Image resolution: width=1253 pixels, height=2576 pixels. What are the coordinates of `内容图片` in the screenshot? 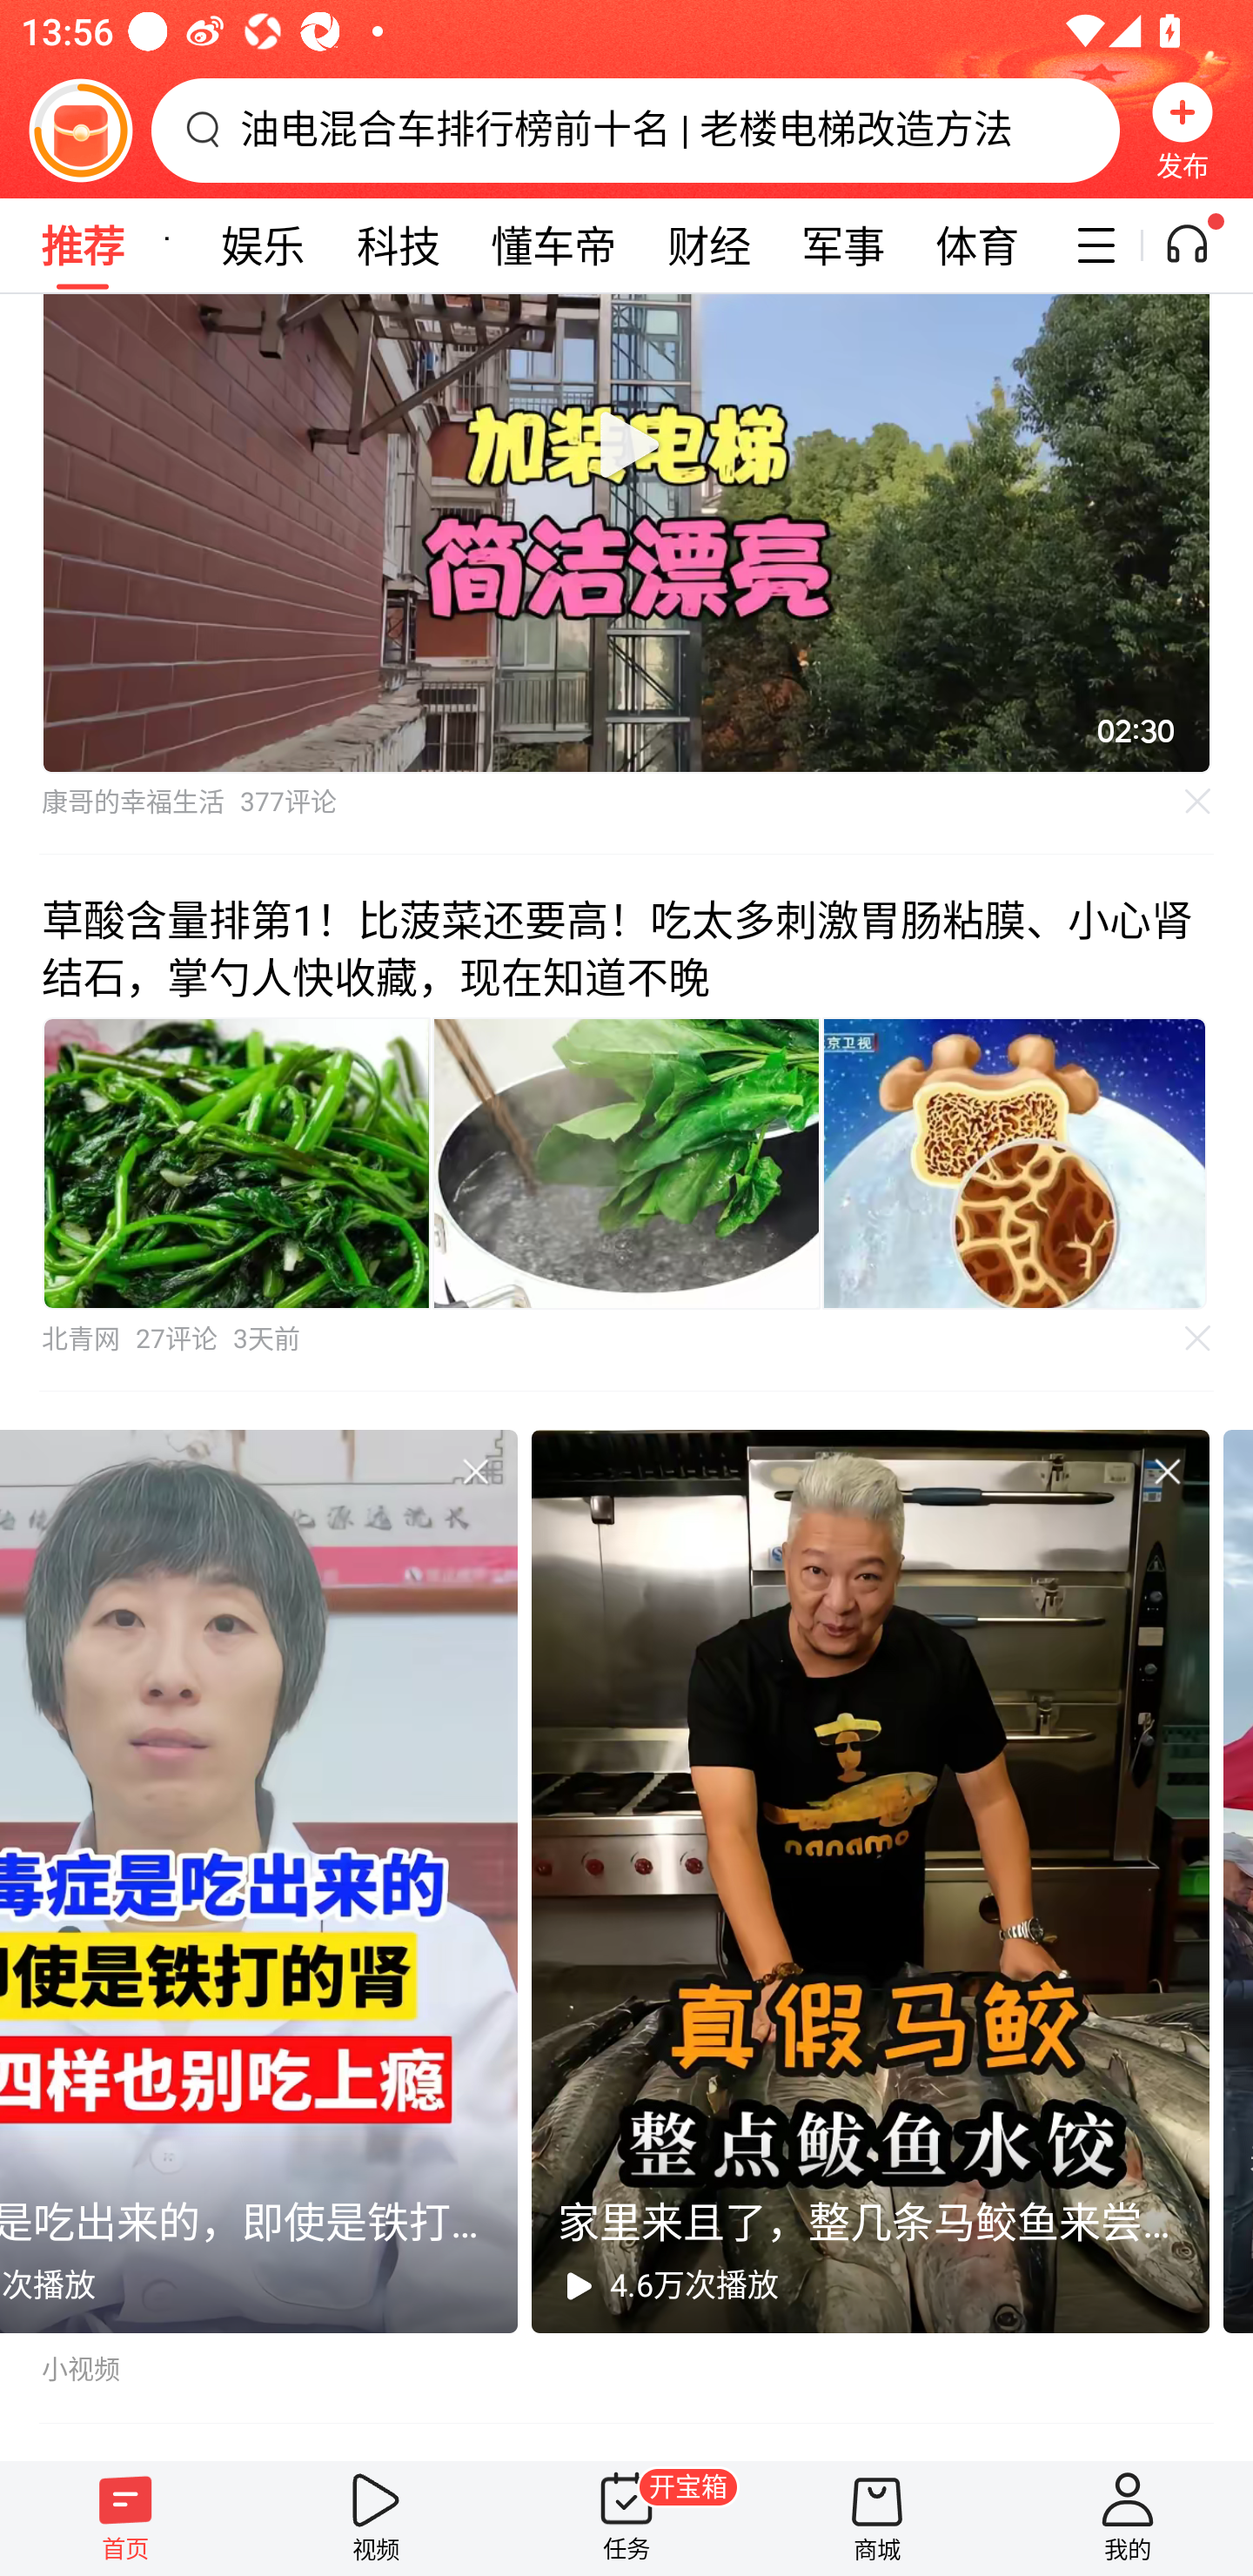 It's located at (1015, 1164).